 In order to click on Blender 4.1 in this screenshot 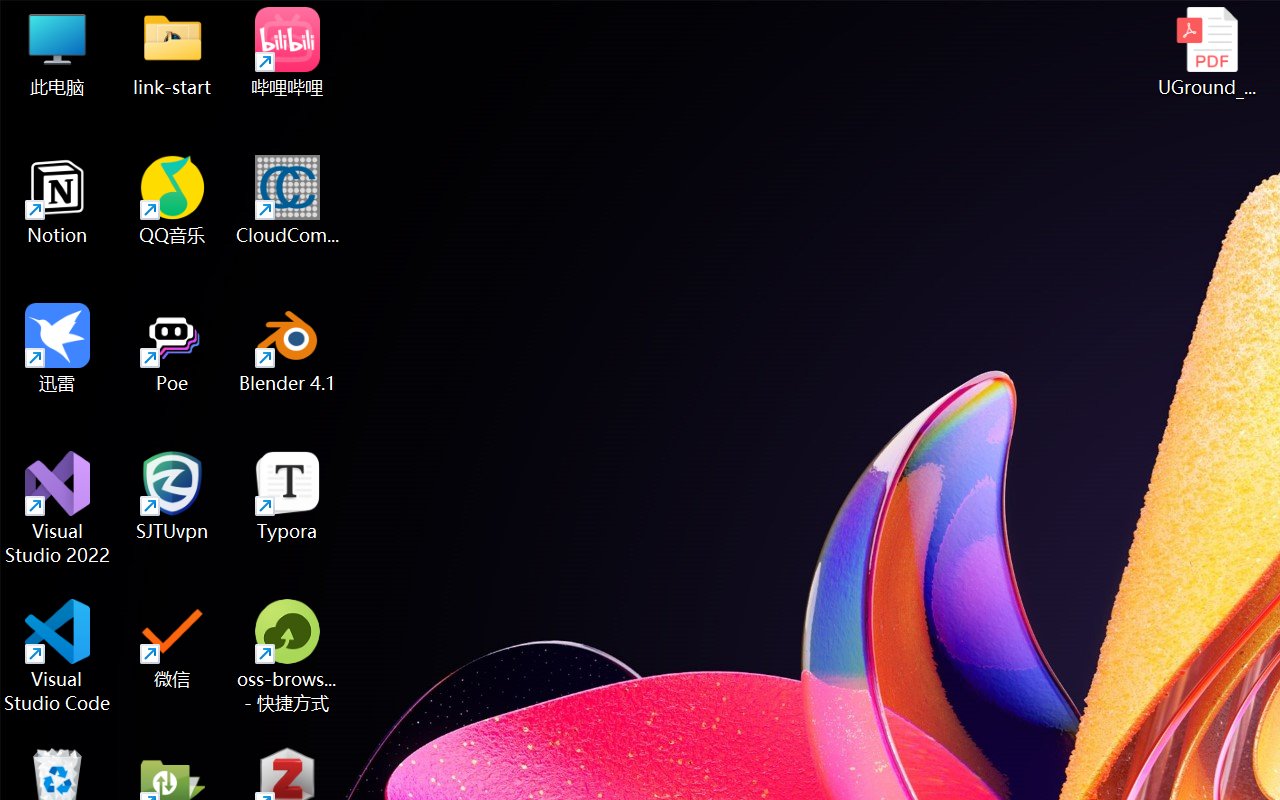, I will do `click(288, 348)`.